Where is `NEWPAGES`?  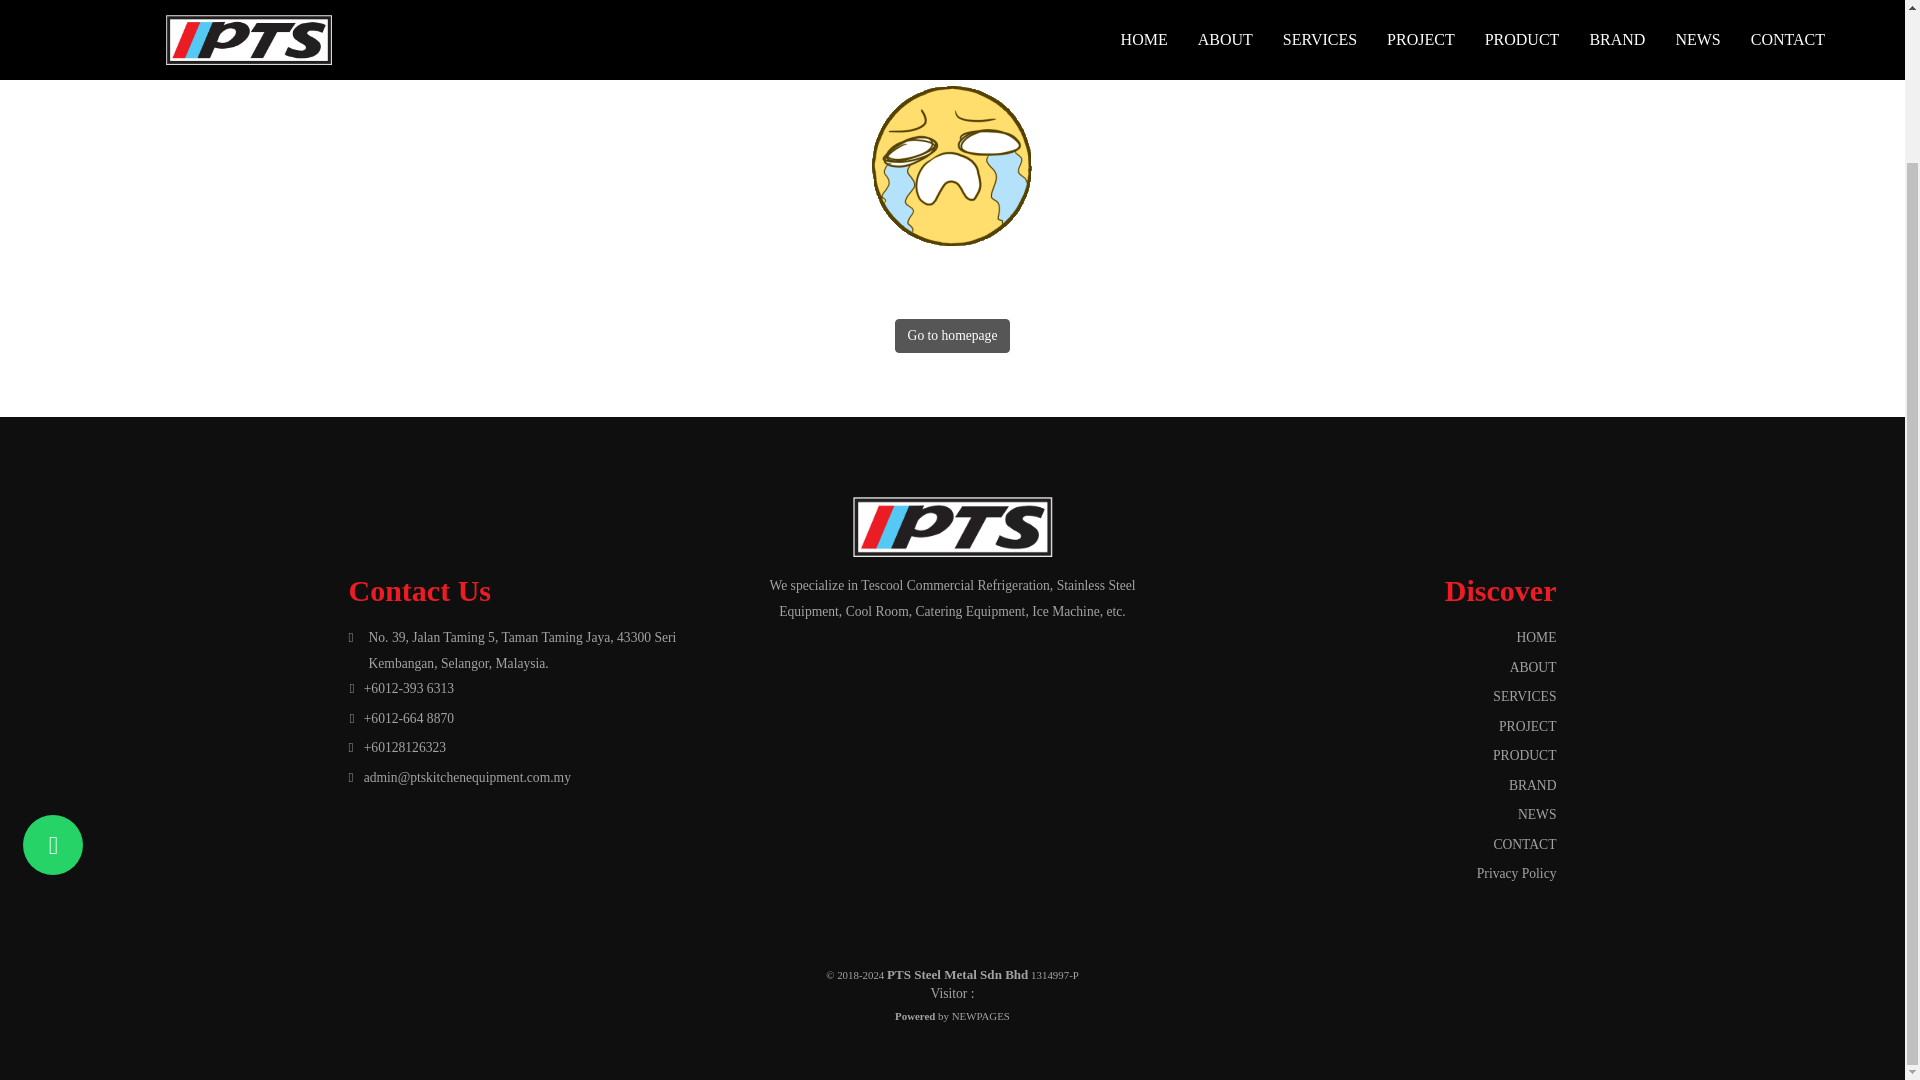
NEWPAGES is located at coordinates (980, 1015).